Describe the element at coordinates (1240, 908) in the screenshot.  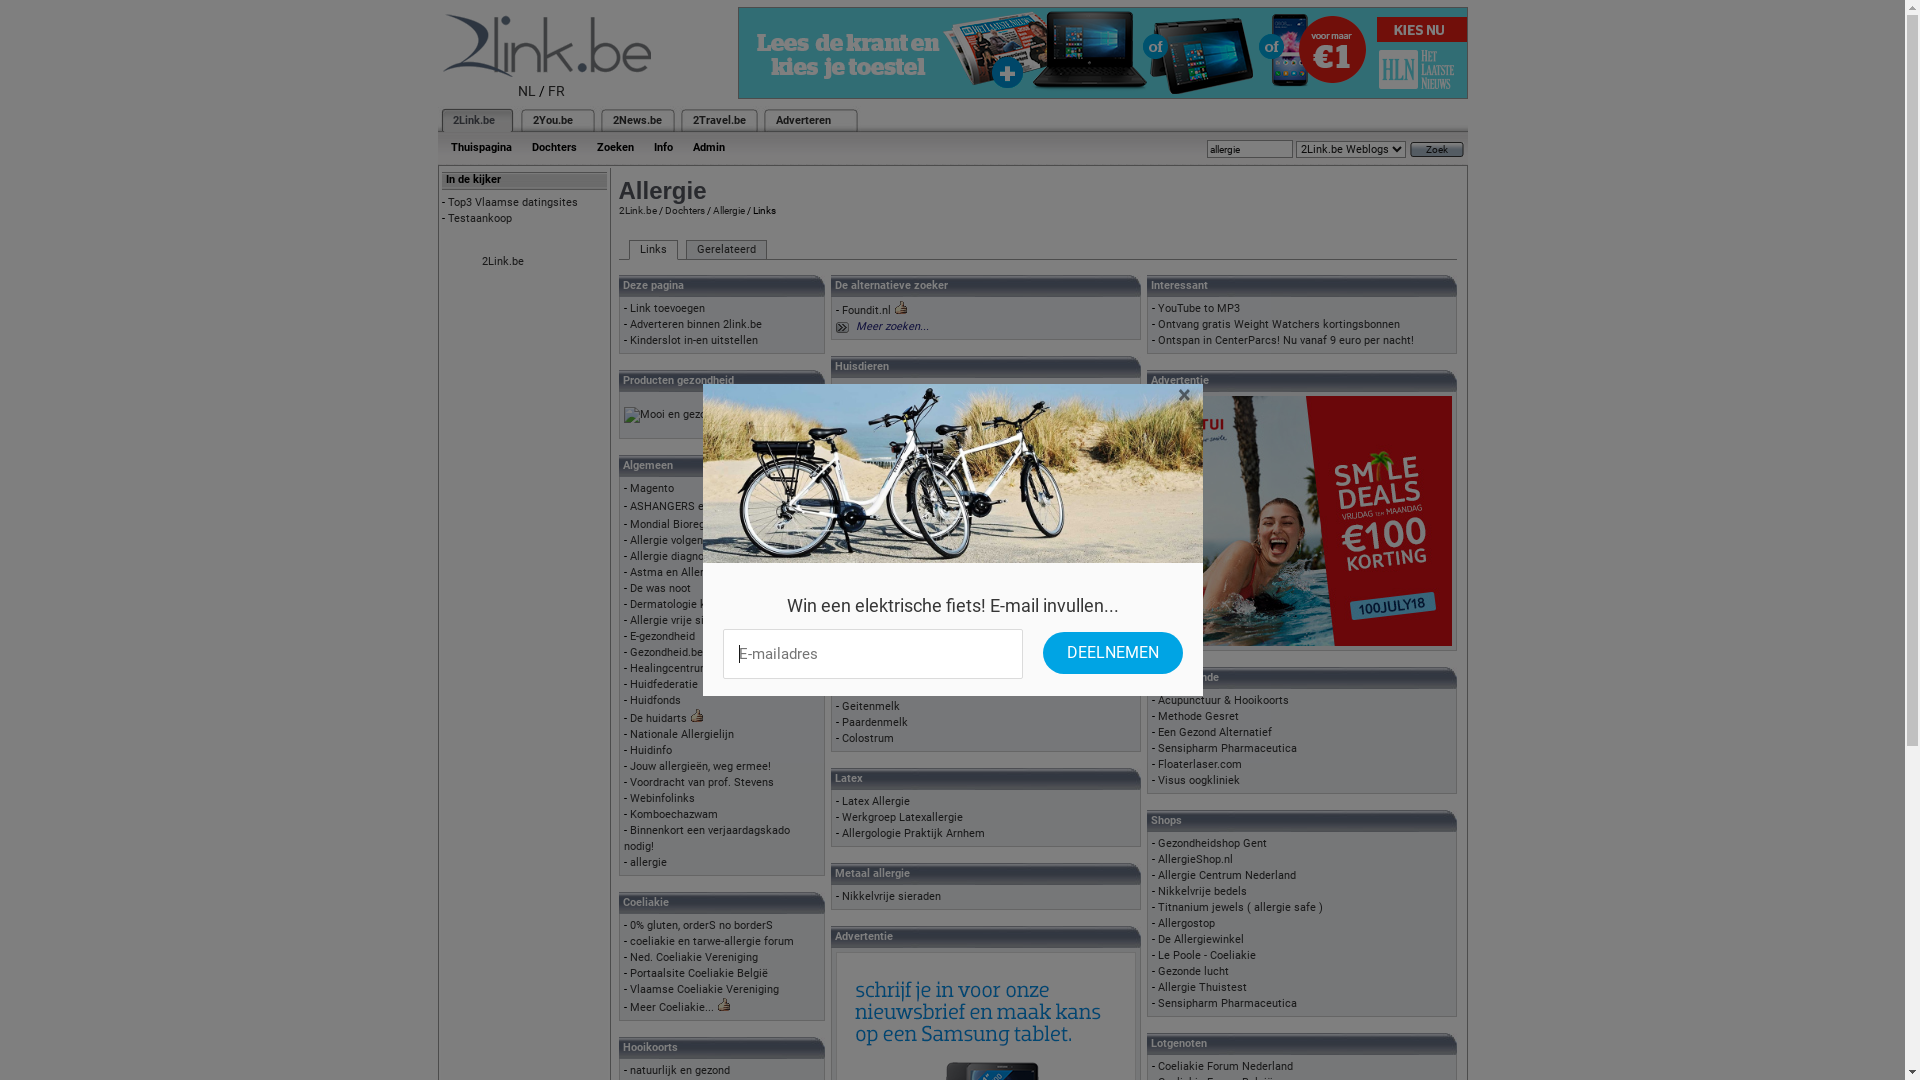
I see `Titnanium jewels ( allergie safe )` at that location.